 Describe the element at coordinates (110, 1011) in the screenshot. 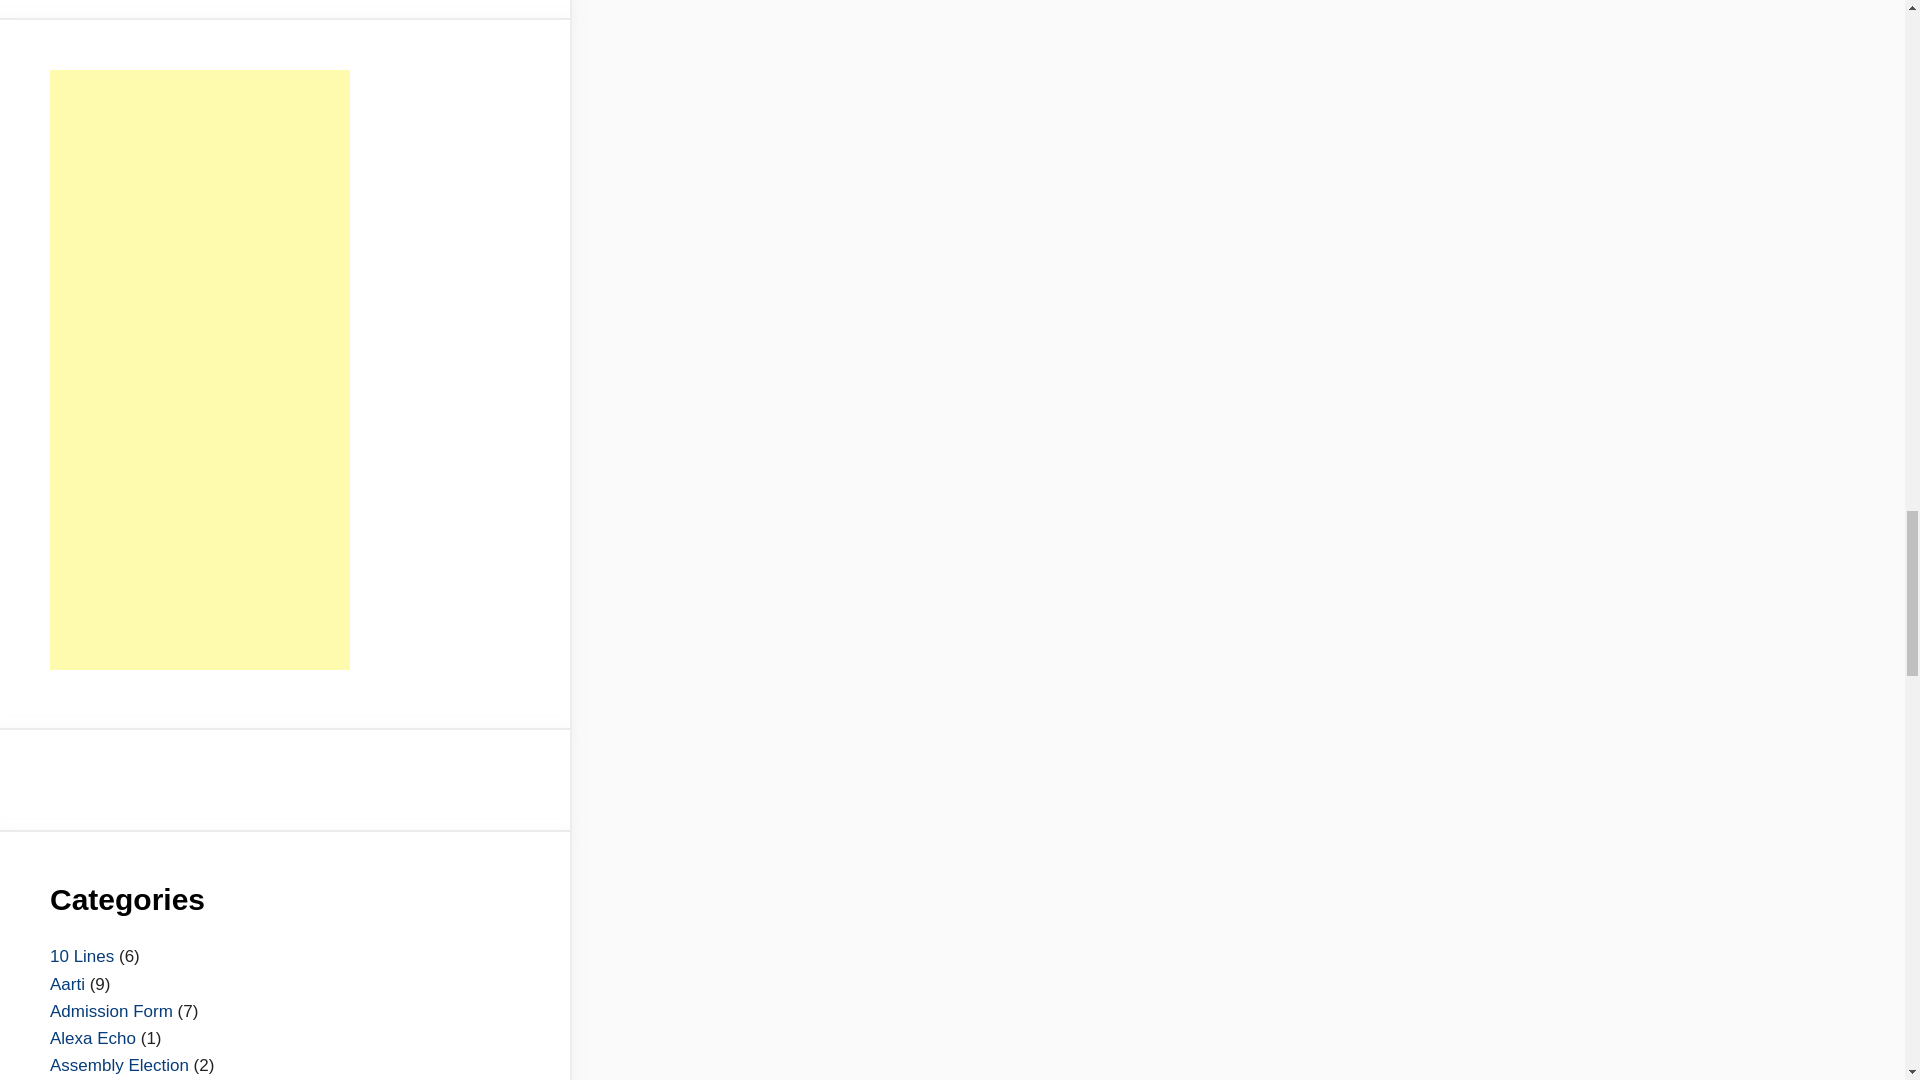

I see `Admission Form` at that location.